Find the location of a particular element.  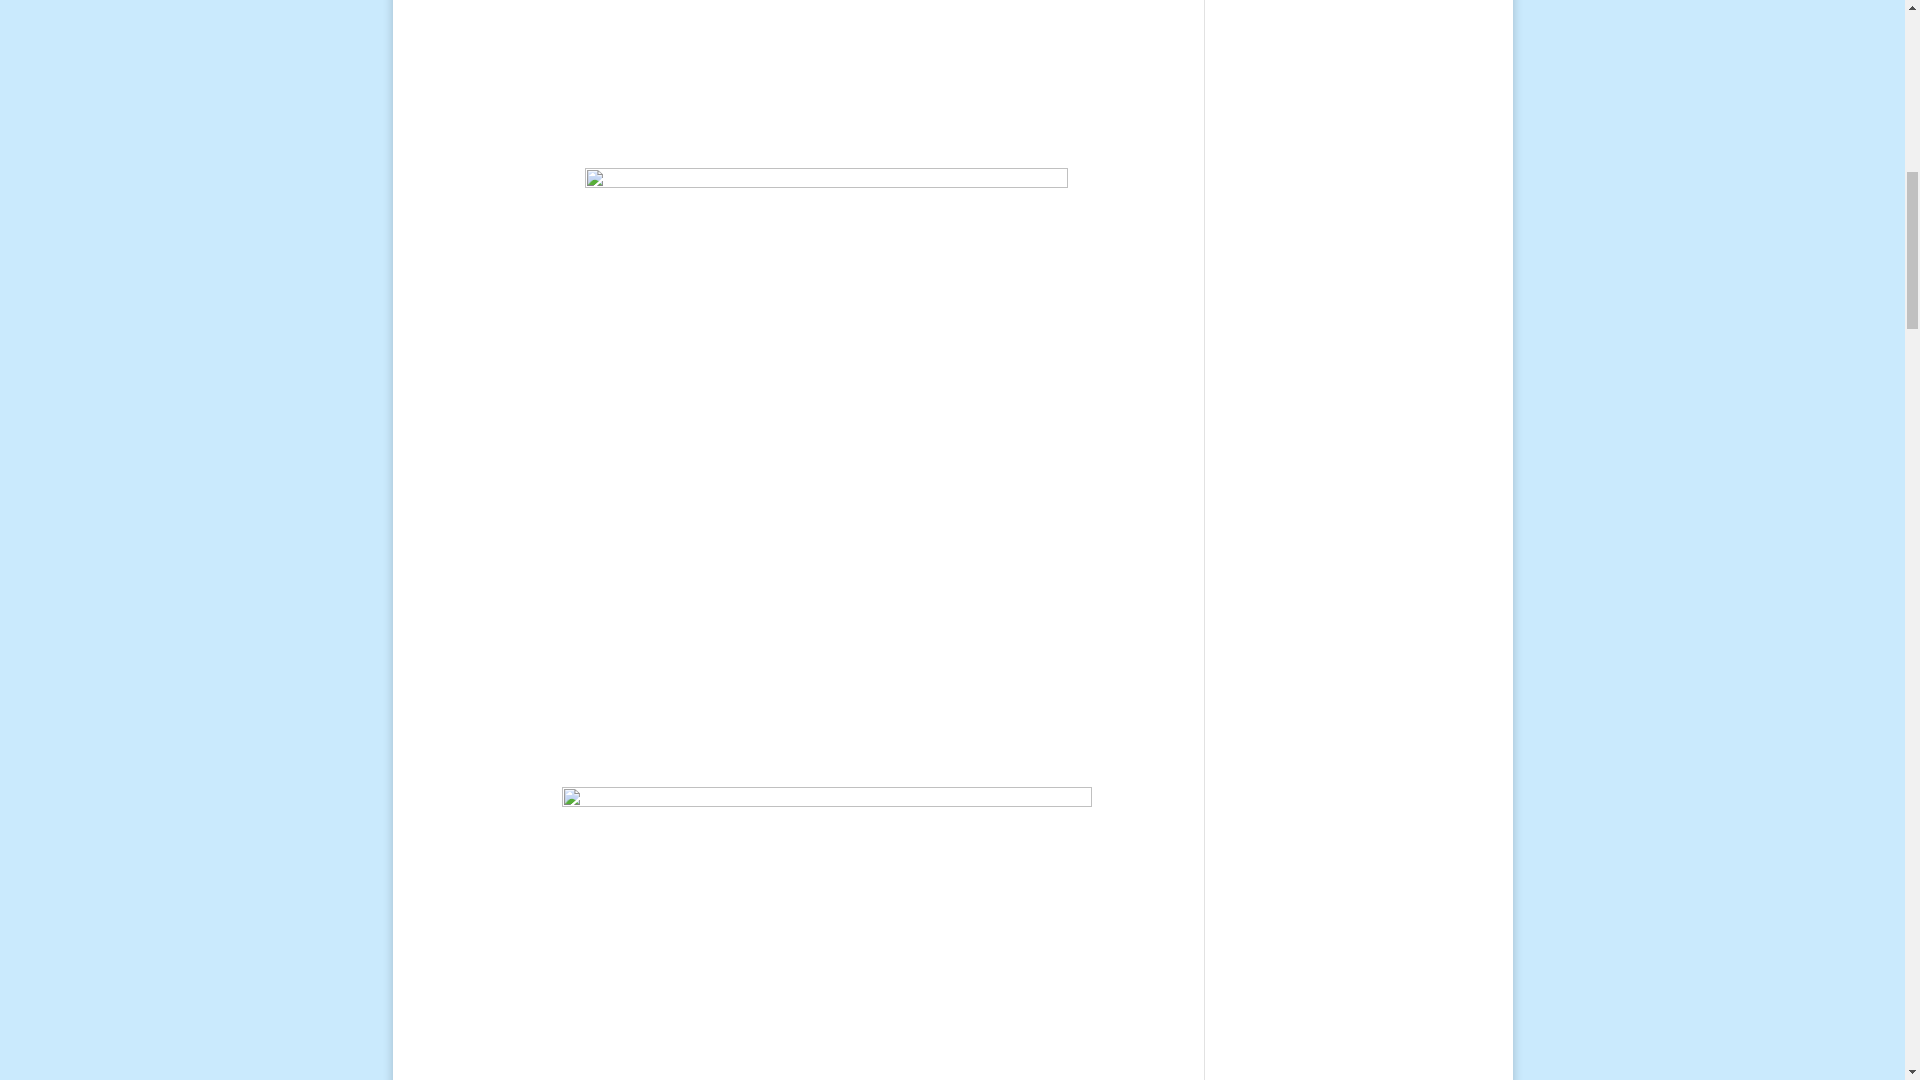

The Balloons! is located at coordinates (827, 934).